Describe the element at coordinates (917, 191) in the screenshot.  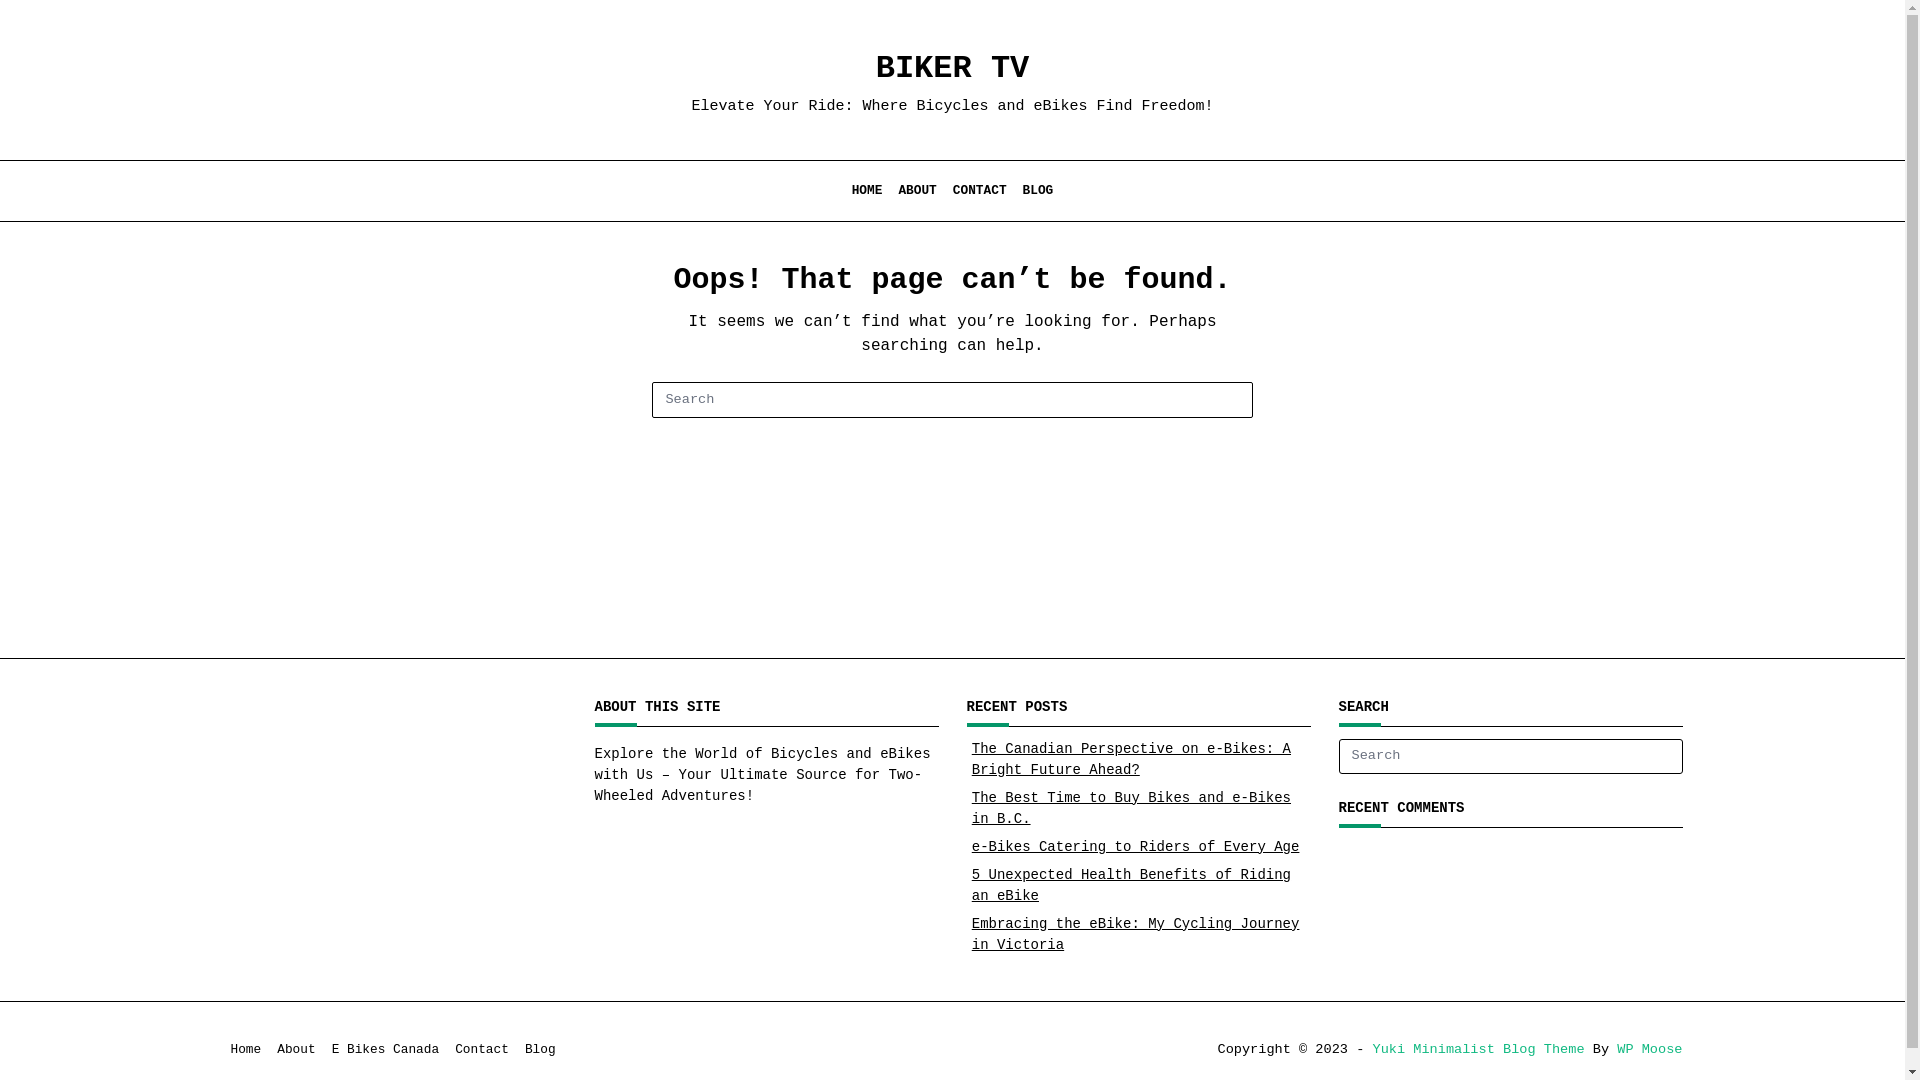
I see `ABOUT` at that location.